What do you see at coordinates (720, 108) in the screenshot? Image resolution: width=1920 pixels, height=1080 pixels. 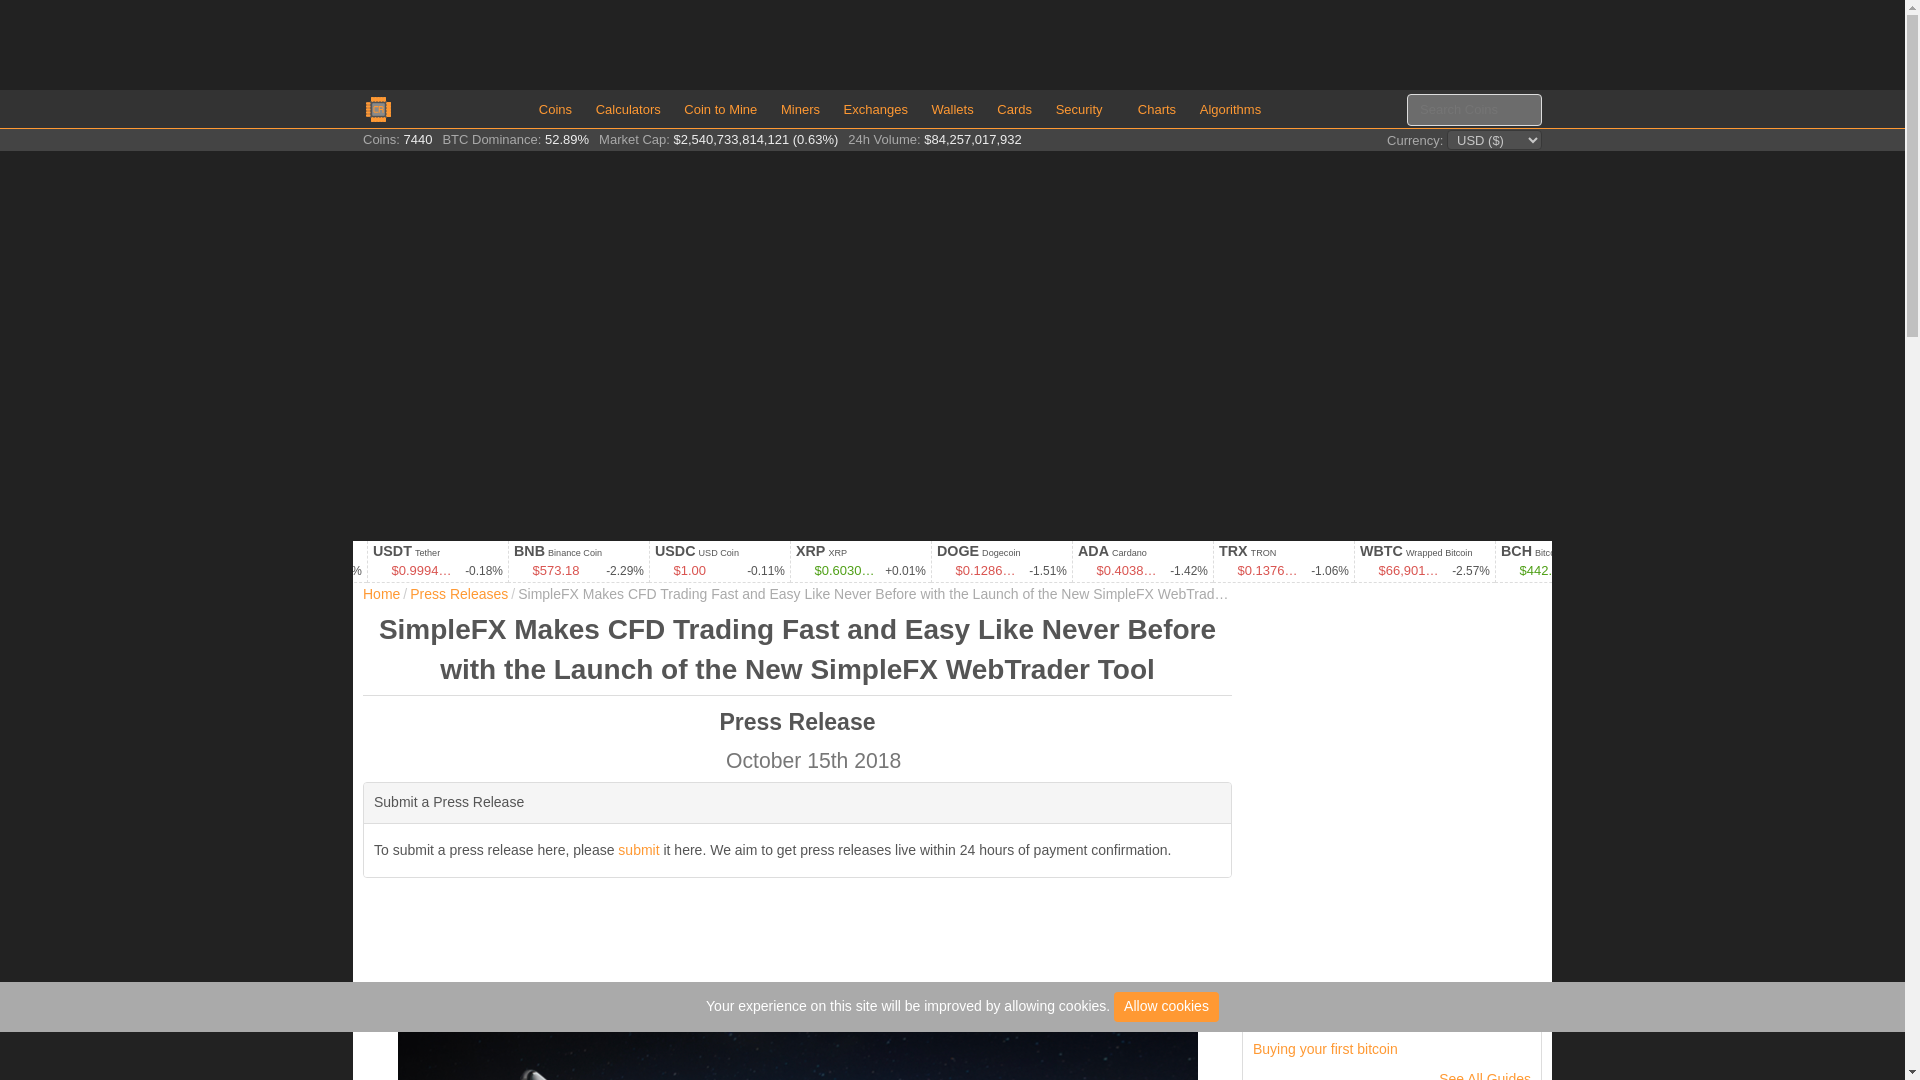 I see `Which Coin To Mine Calculator` at bounding box center [720, 108].